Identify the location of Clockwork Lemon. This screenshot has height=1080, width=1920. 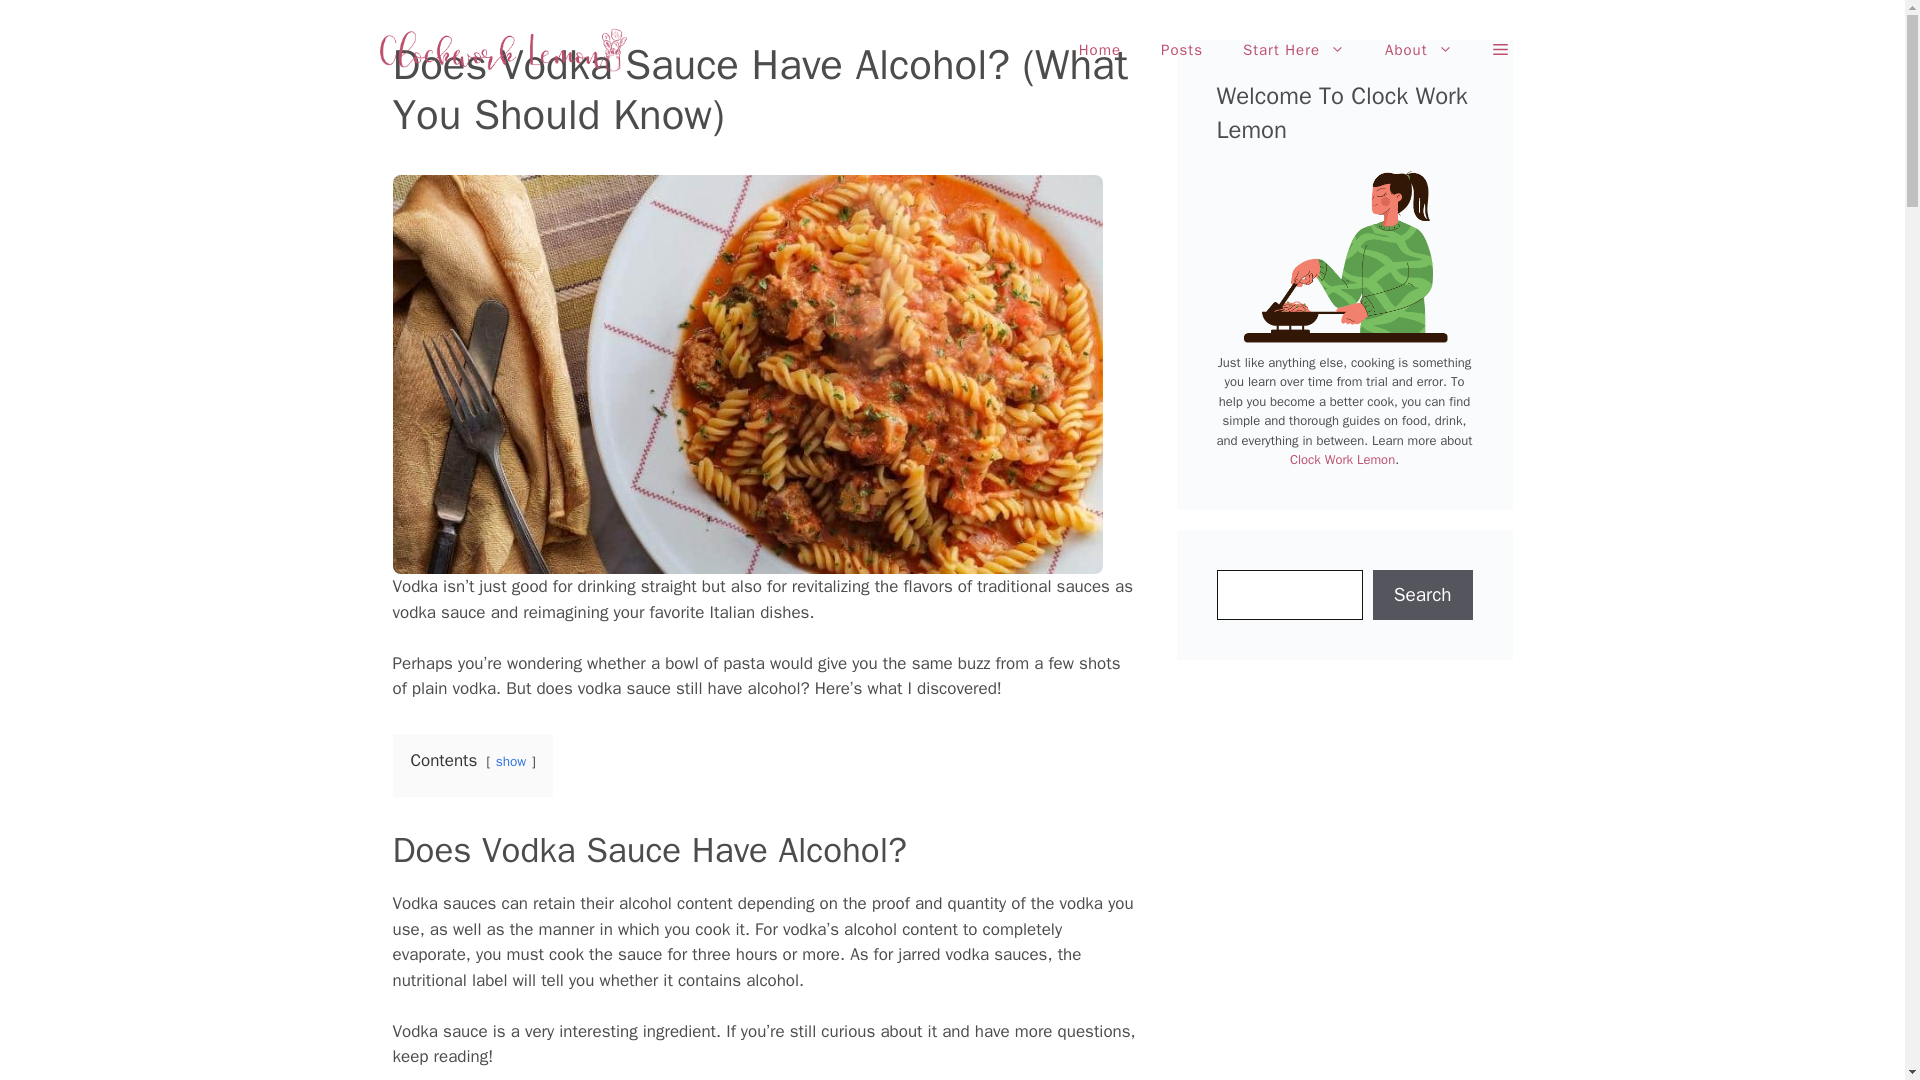
(502, 50).